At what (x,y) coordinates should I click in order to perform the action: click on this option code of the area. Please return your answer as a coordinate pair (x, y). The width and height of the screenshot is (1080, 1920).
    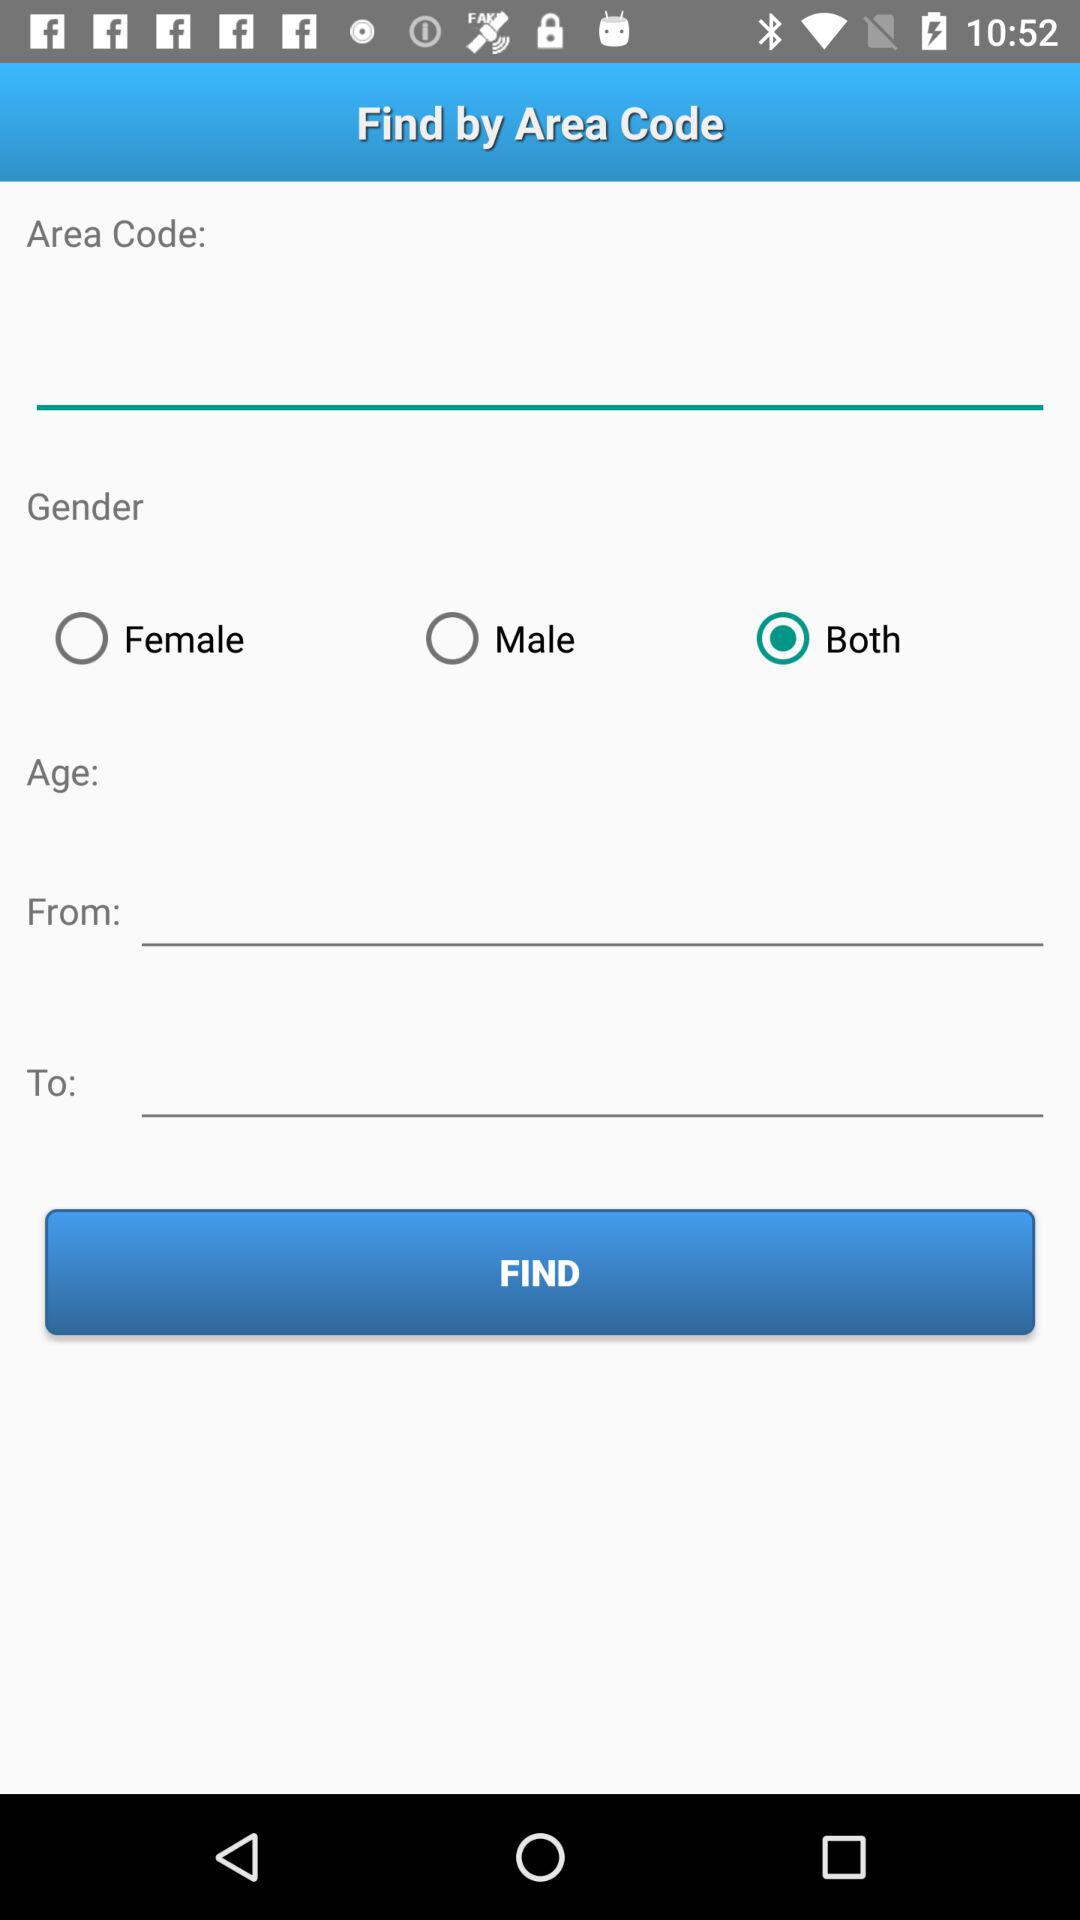
    Looking at the image, I should click on (540, 368).